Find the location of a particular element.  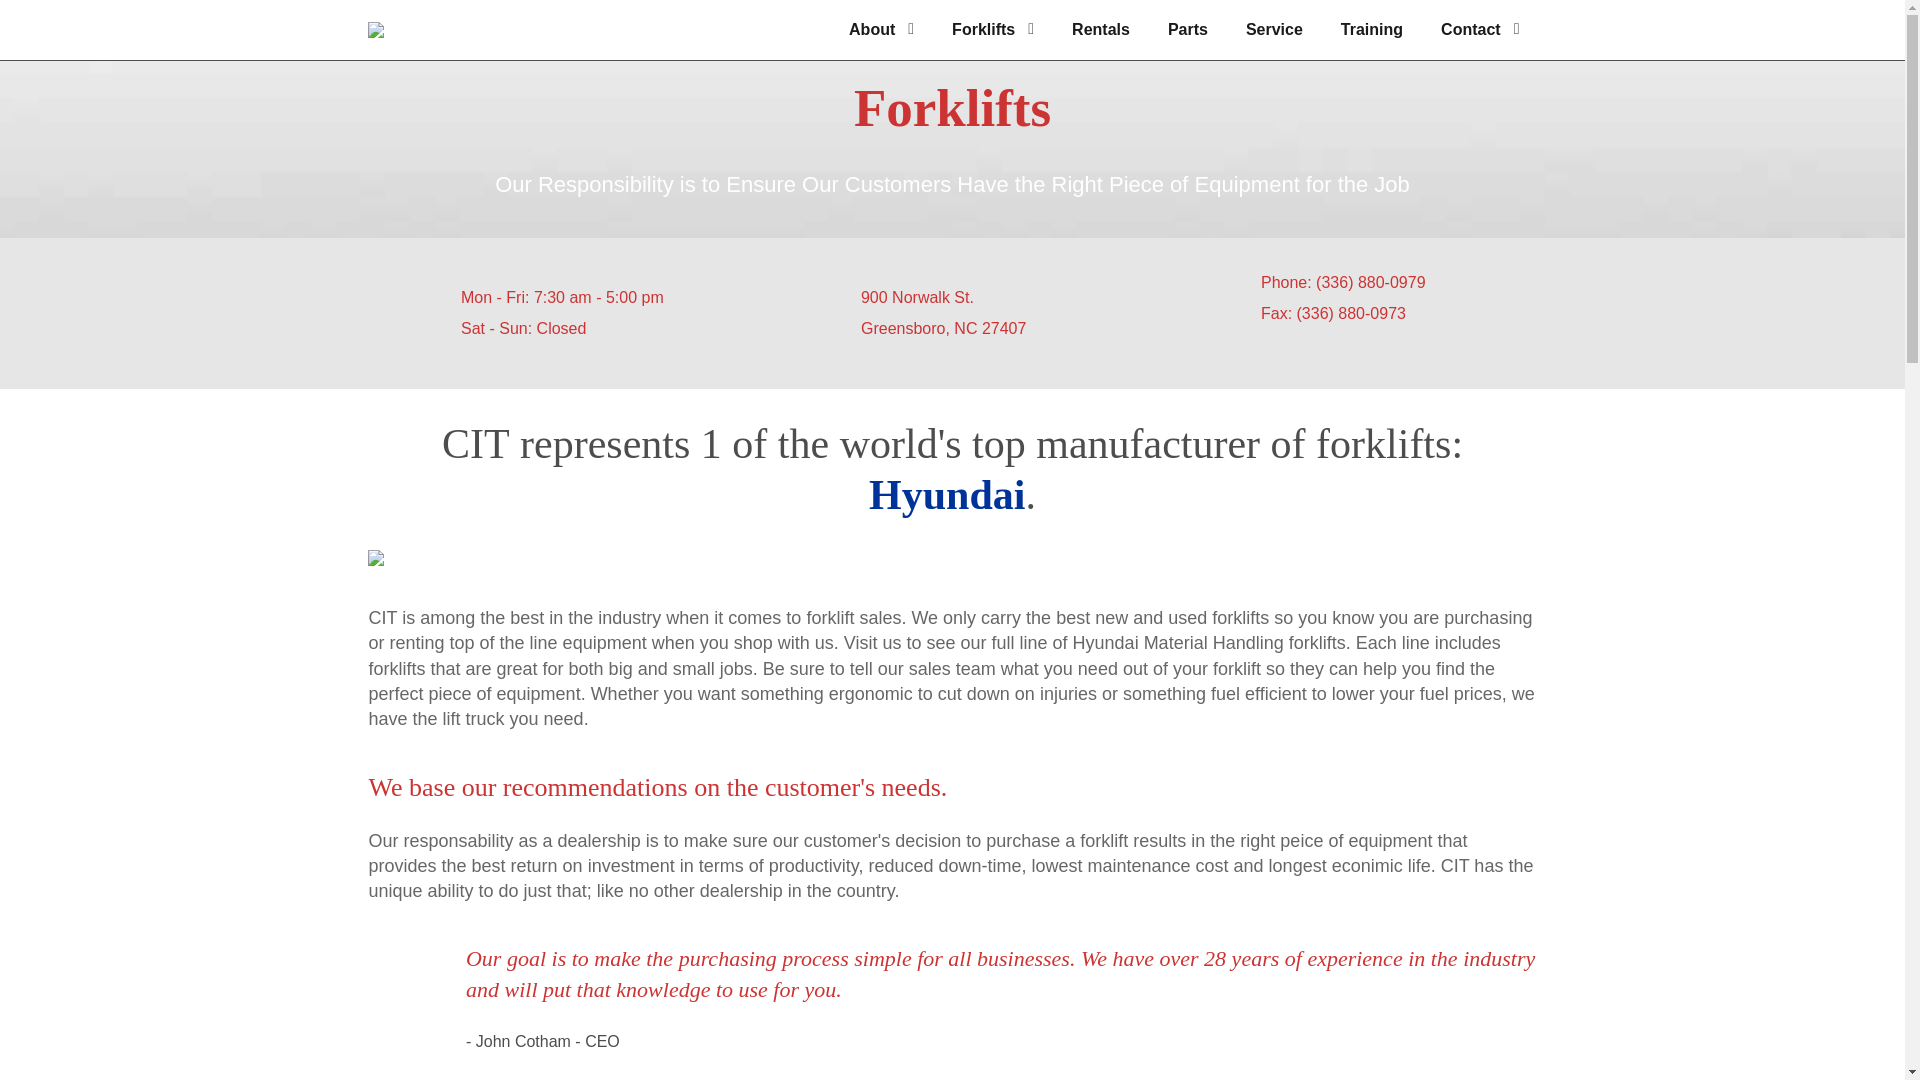

About is located at coordinates (881, 29).